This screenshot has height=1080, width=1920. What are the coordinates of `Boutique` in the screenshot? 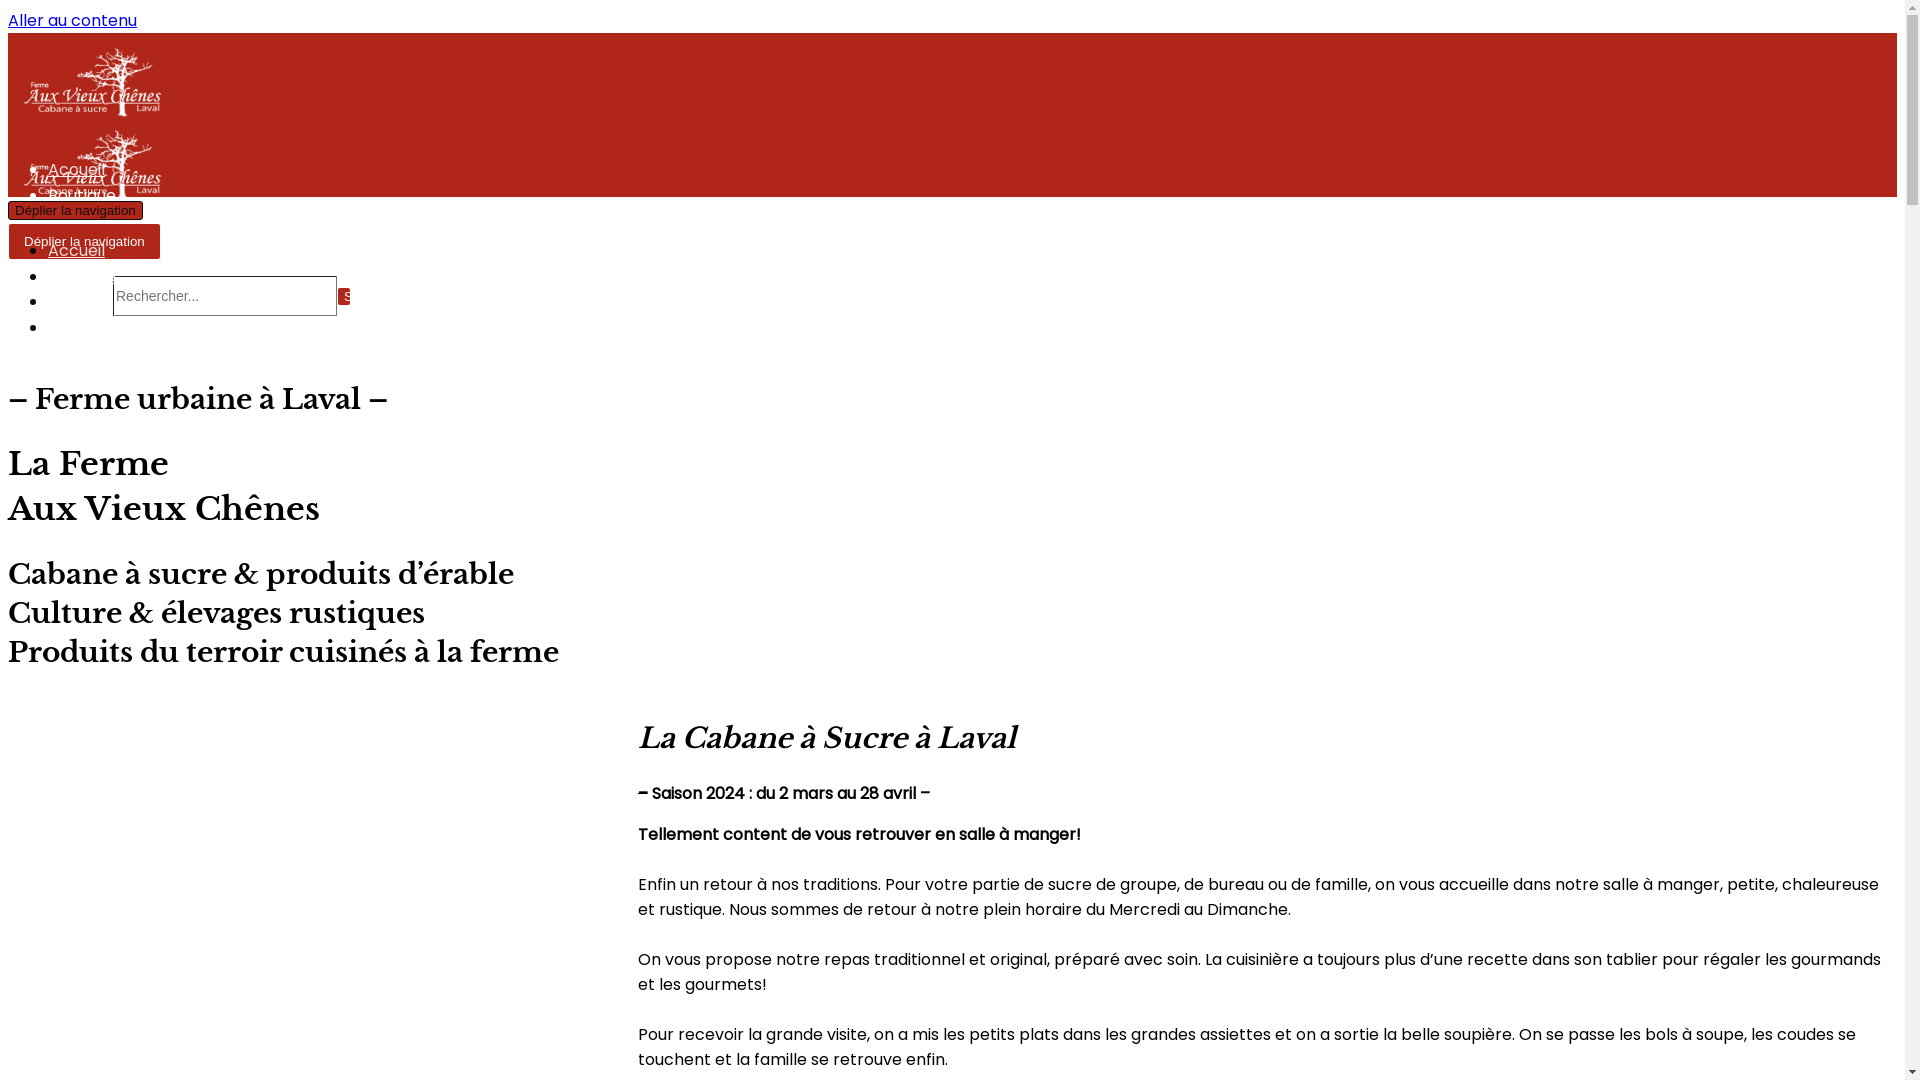 It's located at (82, 276).